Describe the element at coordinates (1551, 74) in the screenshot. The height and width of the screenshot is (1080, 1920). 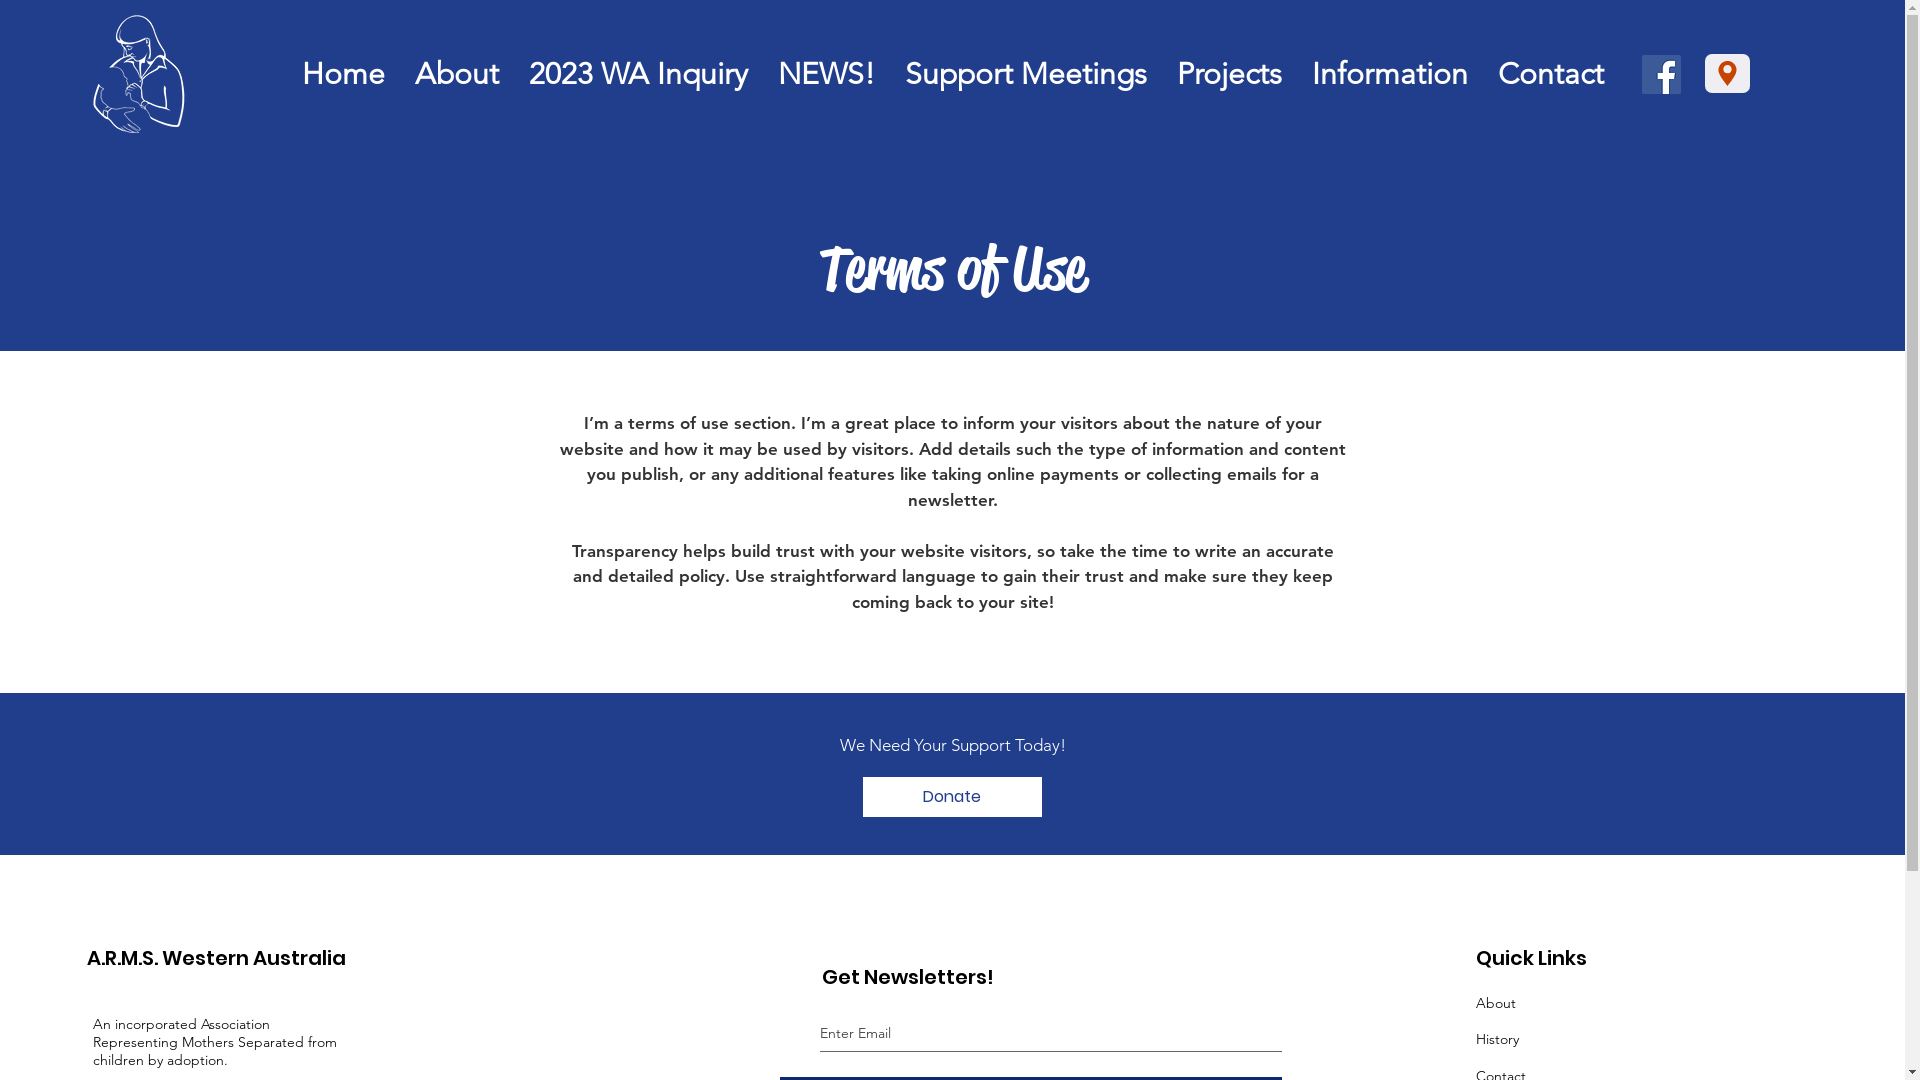
I see `Contact` at that location.